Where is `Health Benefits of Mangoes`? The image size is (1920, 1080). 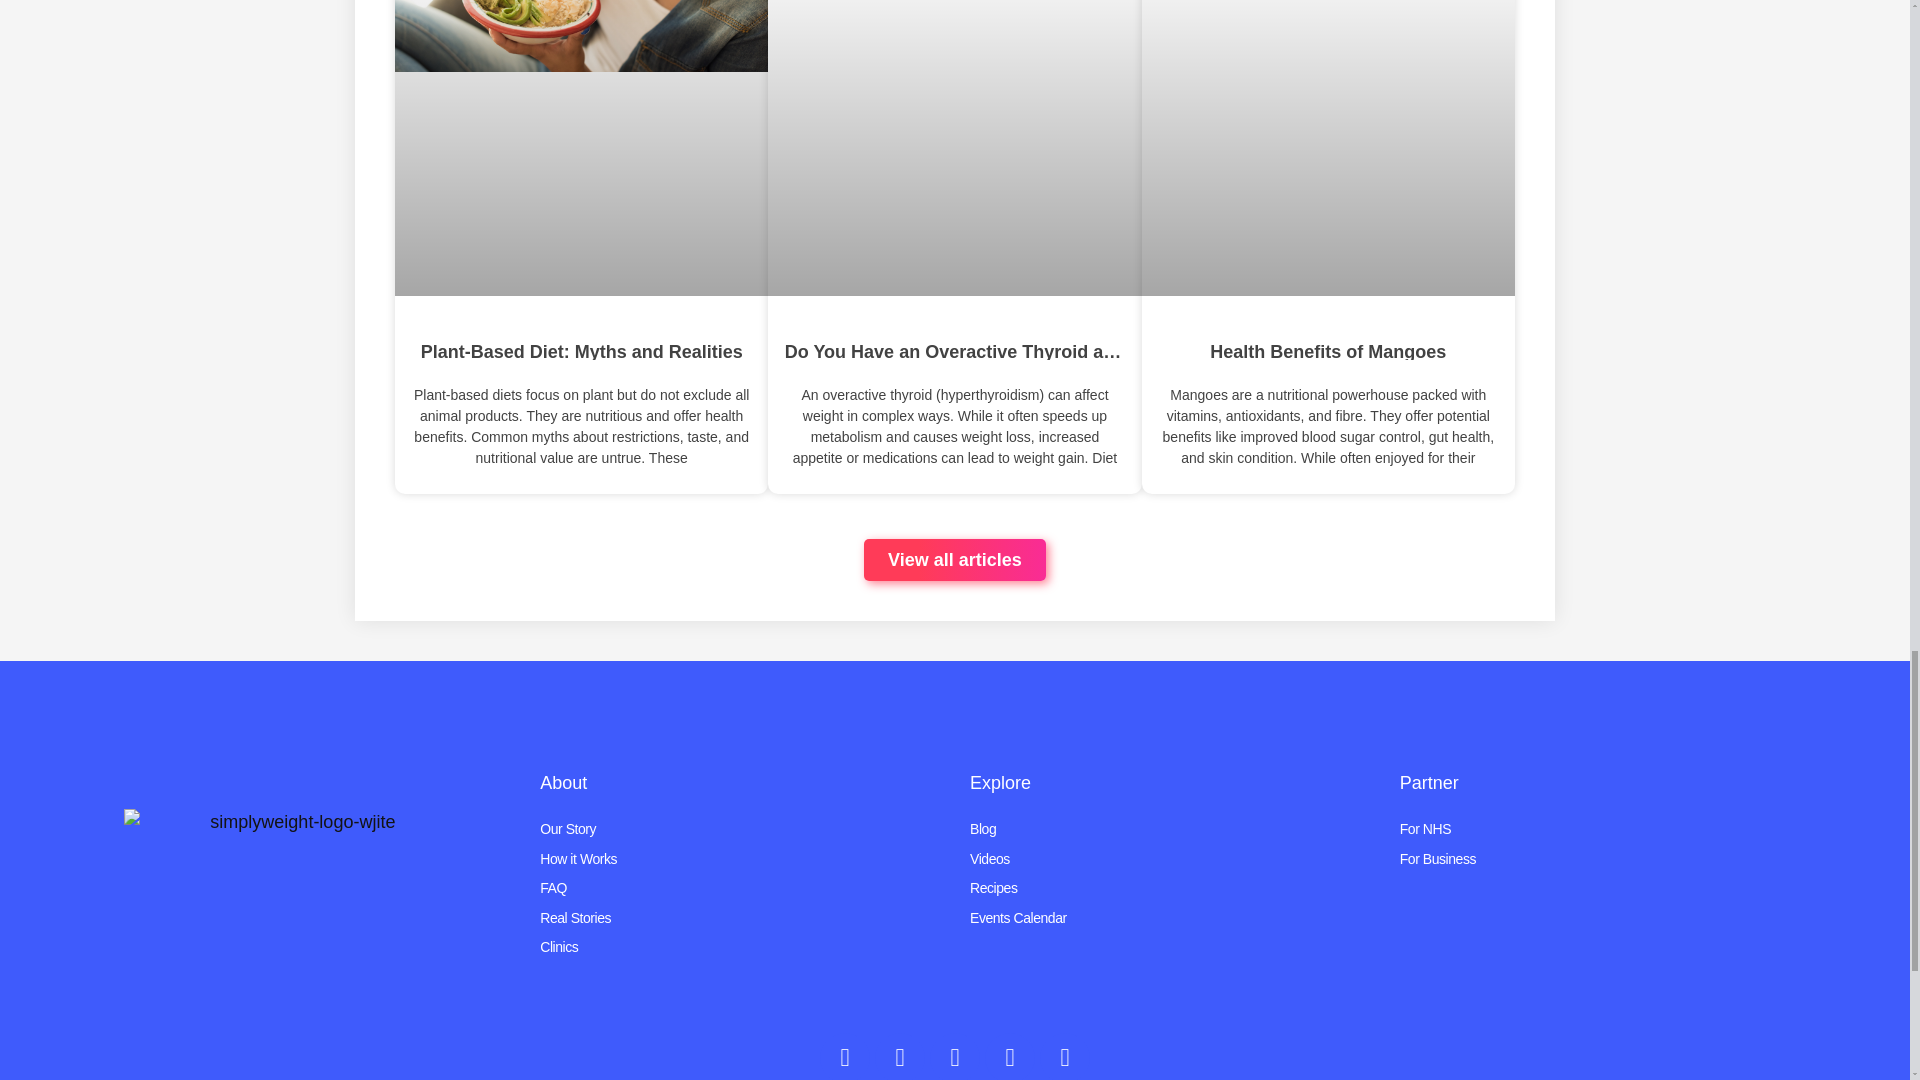
Health Benefits of Mangoes is located at coordinates (1328, 347).